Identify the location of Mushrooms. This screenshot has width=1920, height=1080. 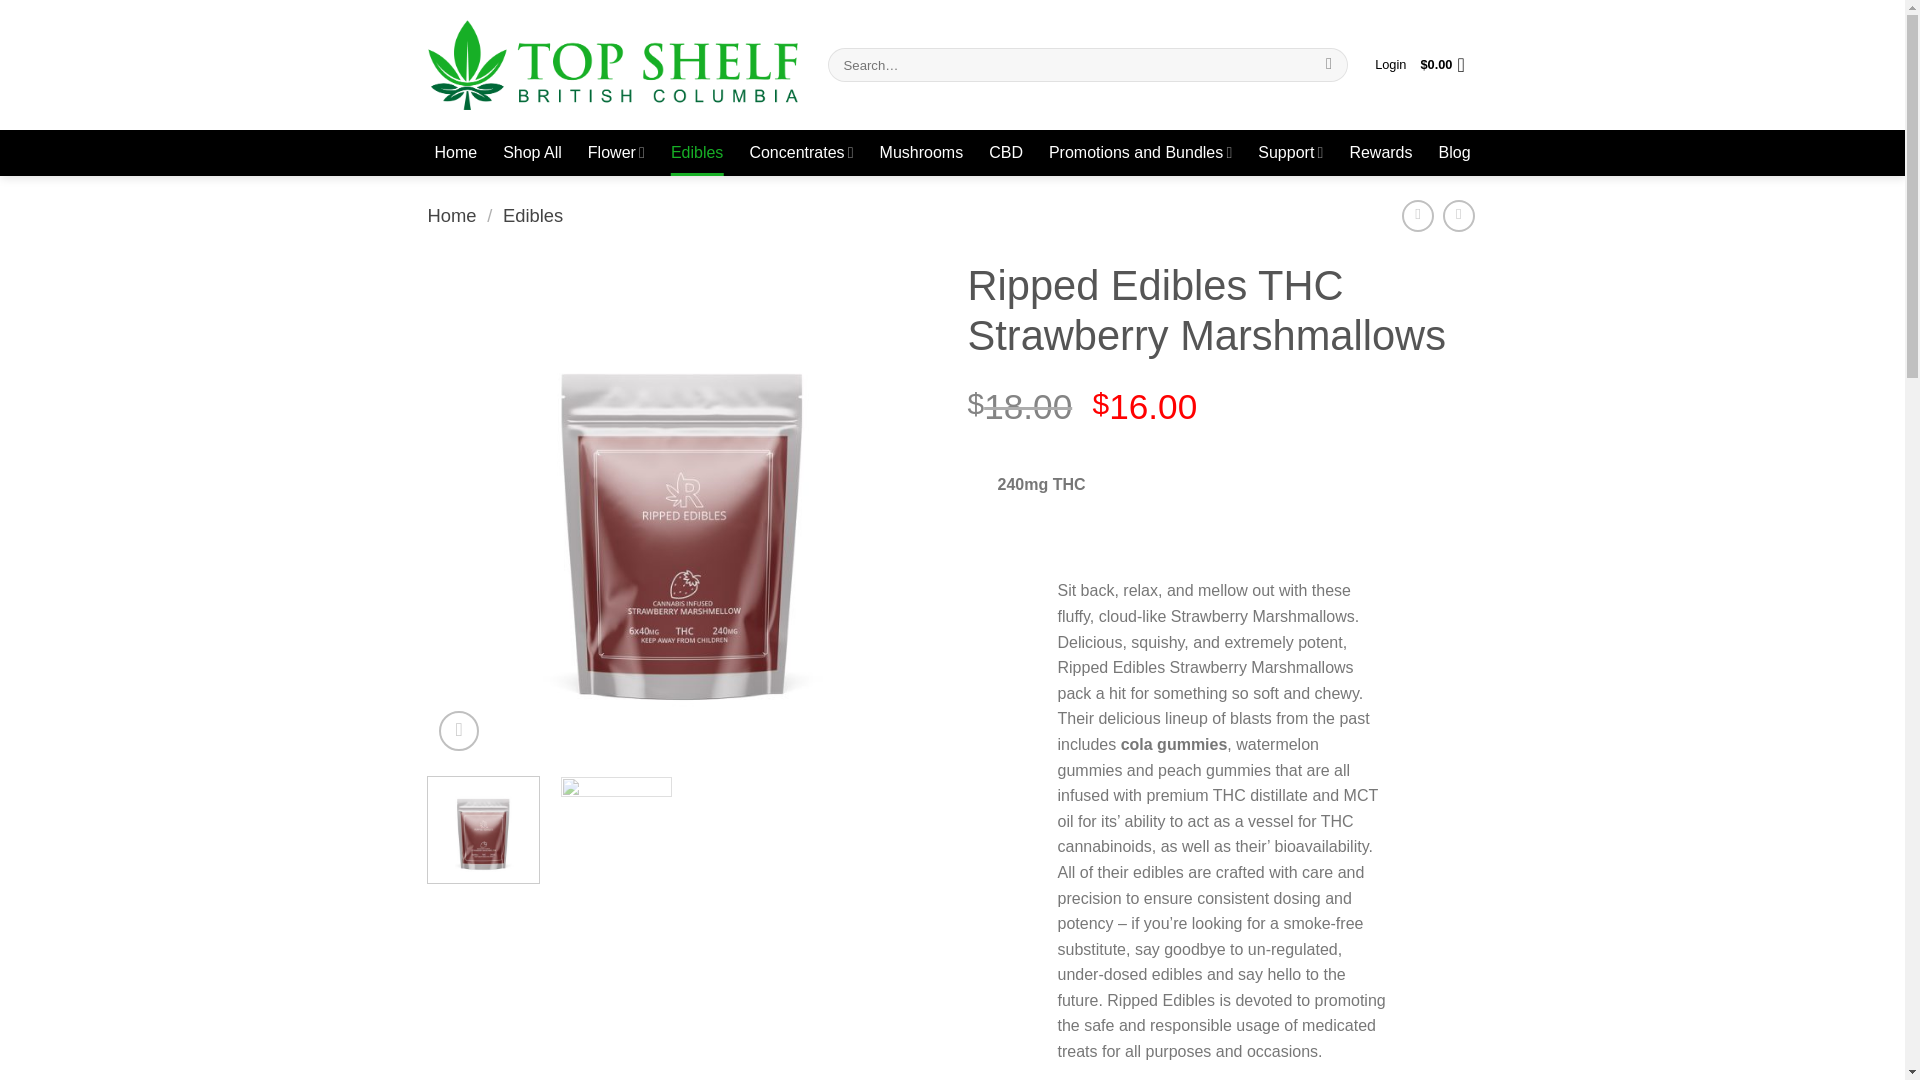
(921, 152).